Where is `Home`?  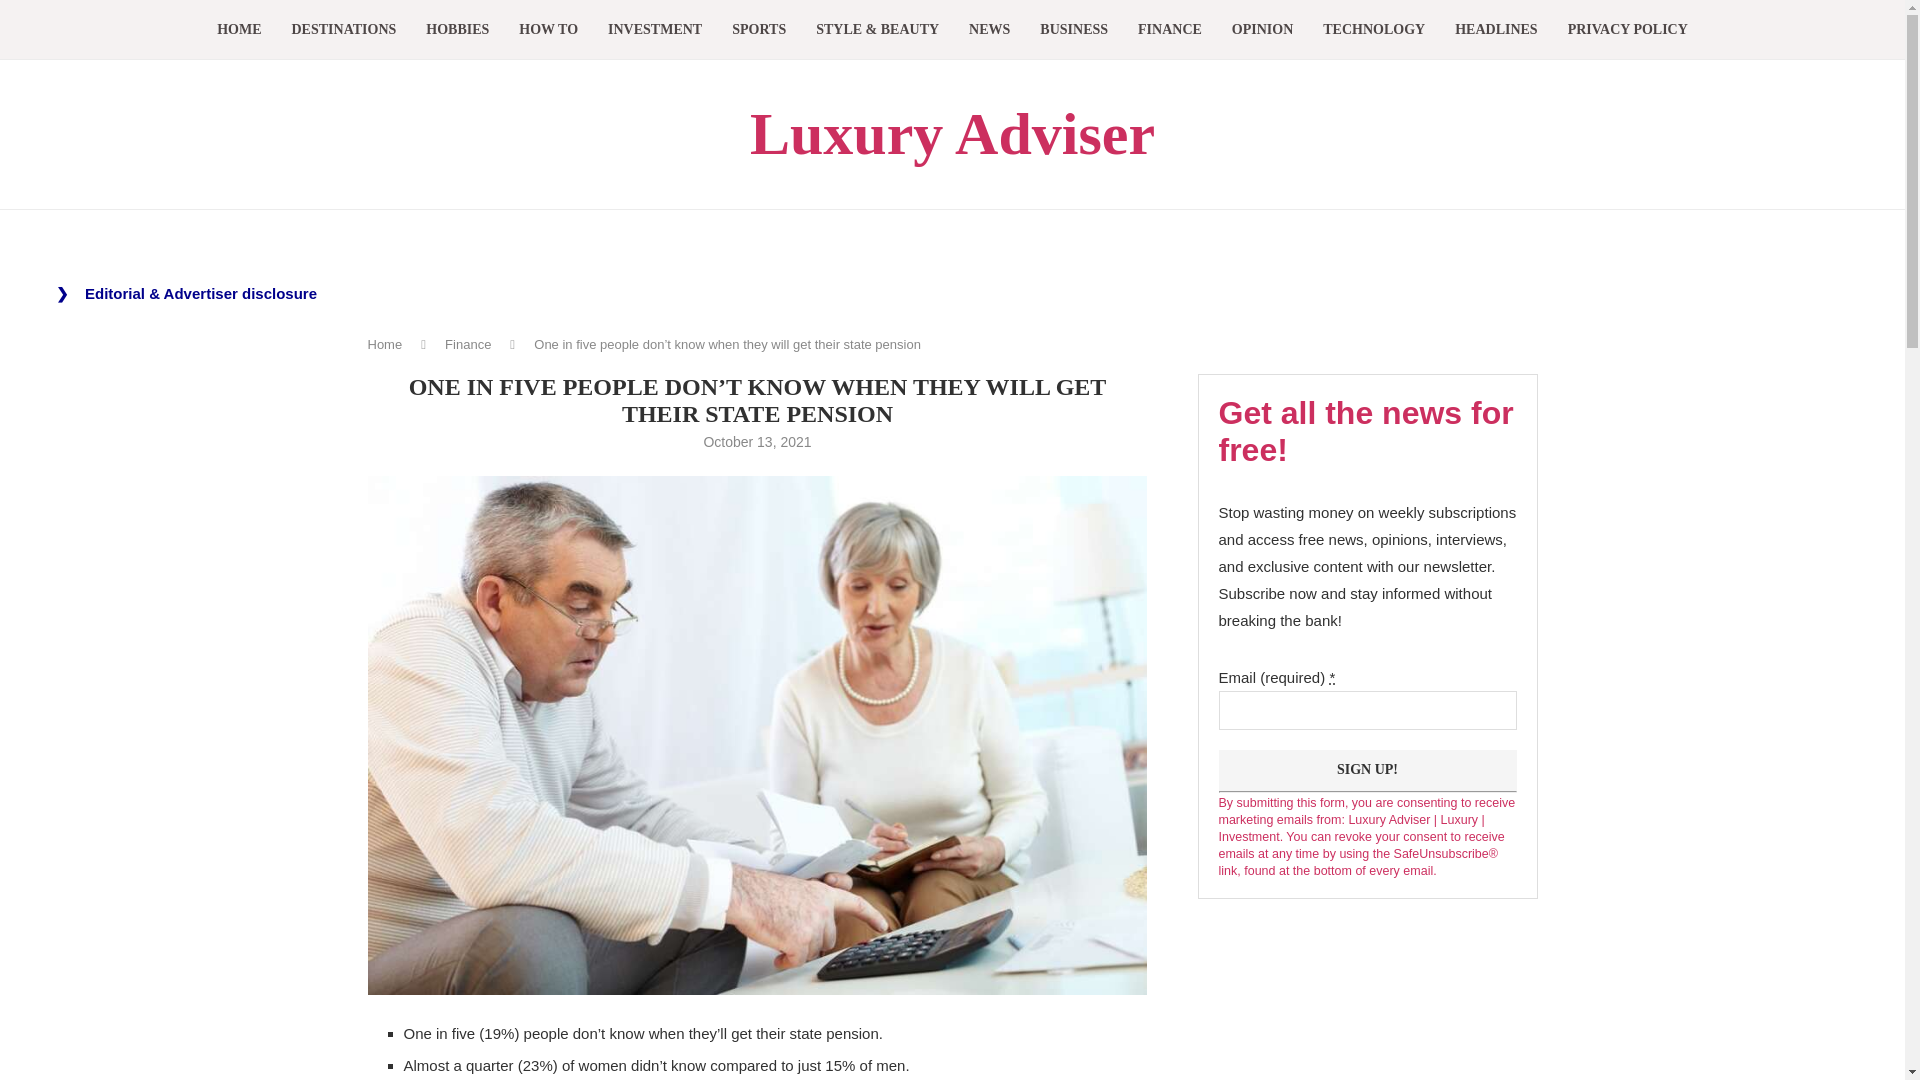
Home is located at coordinates (386, 344).